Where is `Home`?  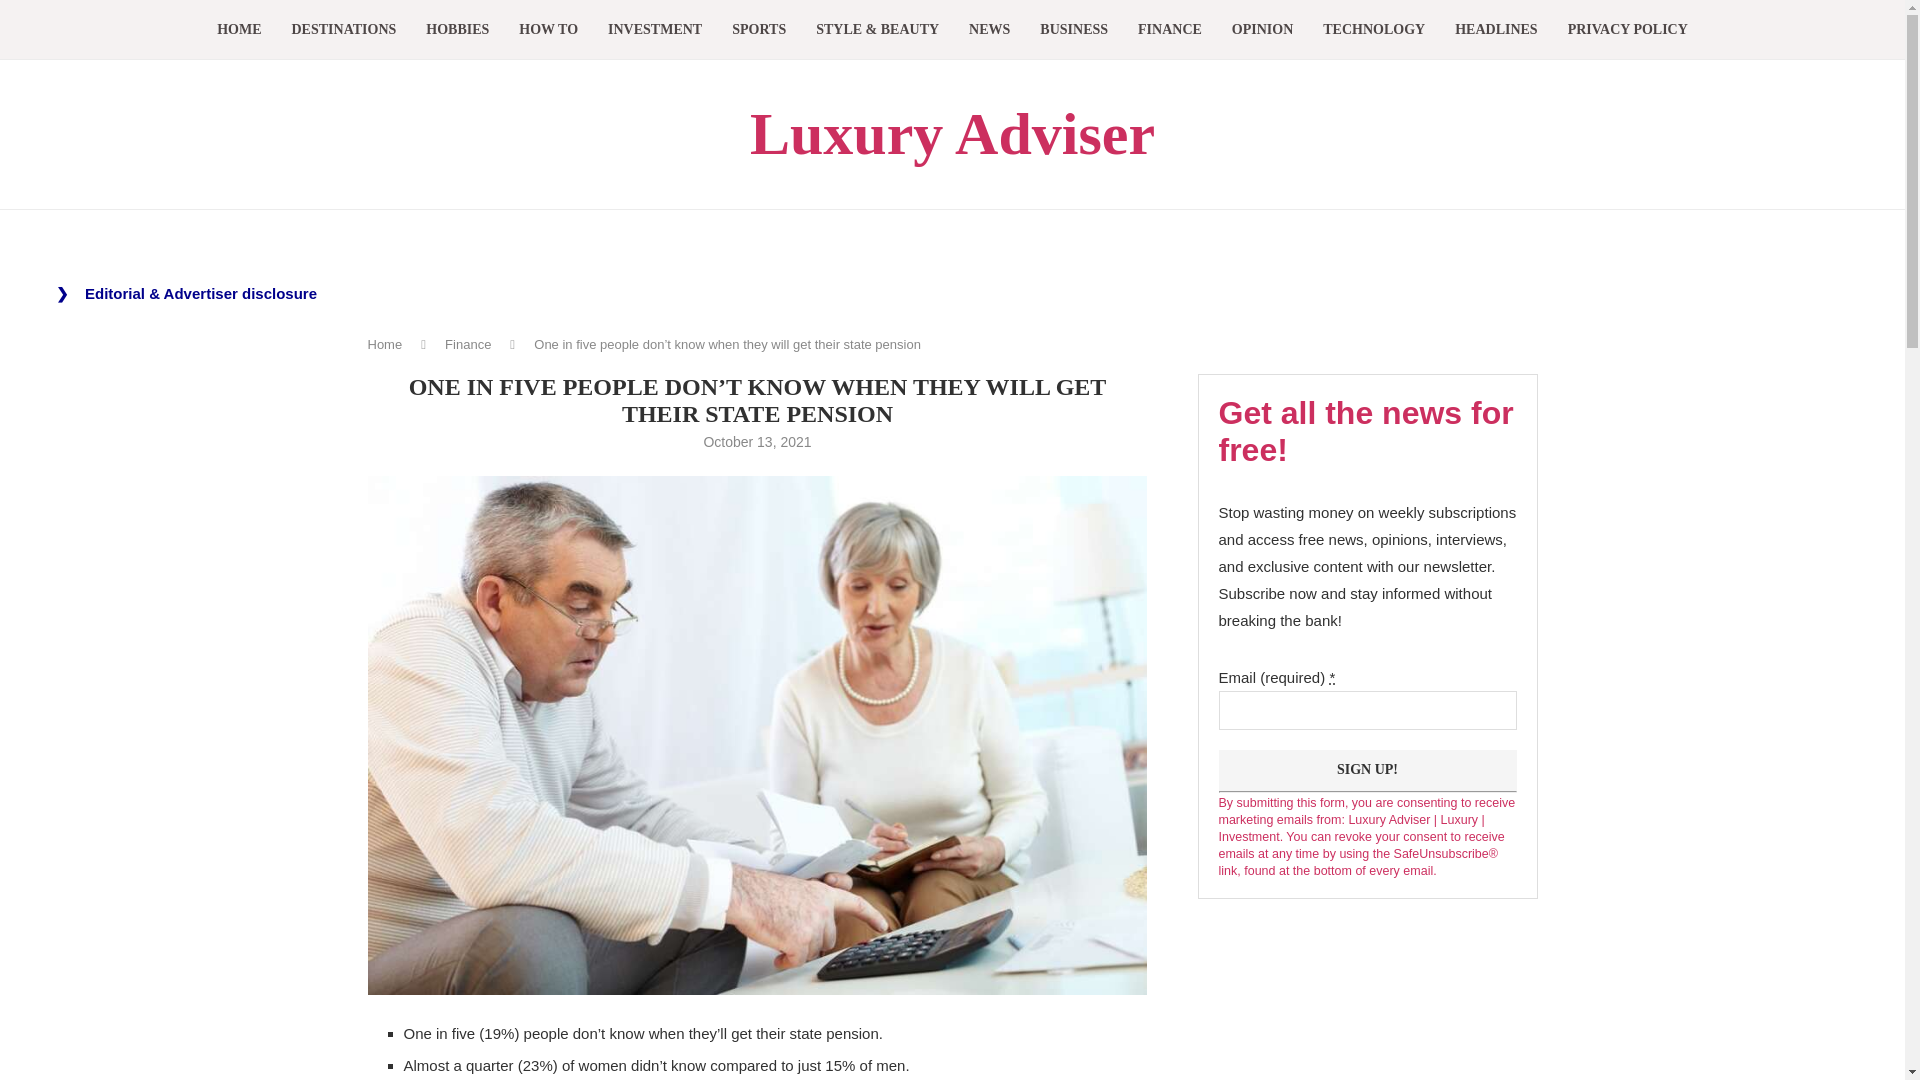
Home is located at coordinates (386, 344).